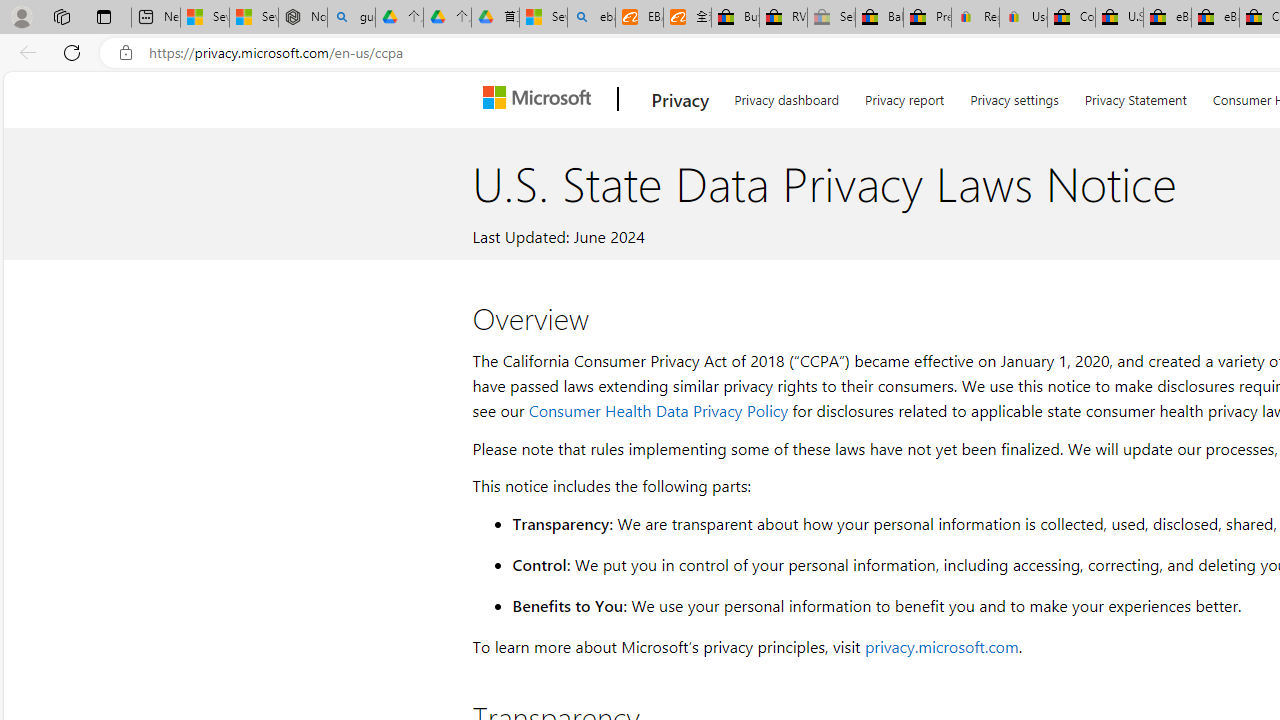 This screenshot has width=1280, height=720. What do you see at coordinates (351, 18) in the screenshot?
I see `guge yunpan - Search` at bounding box center [351, 18].